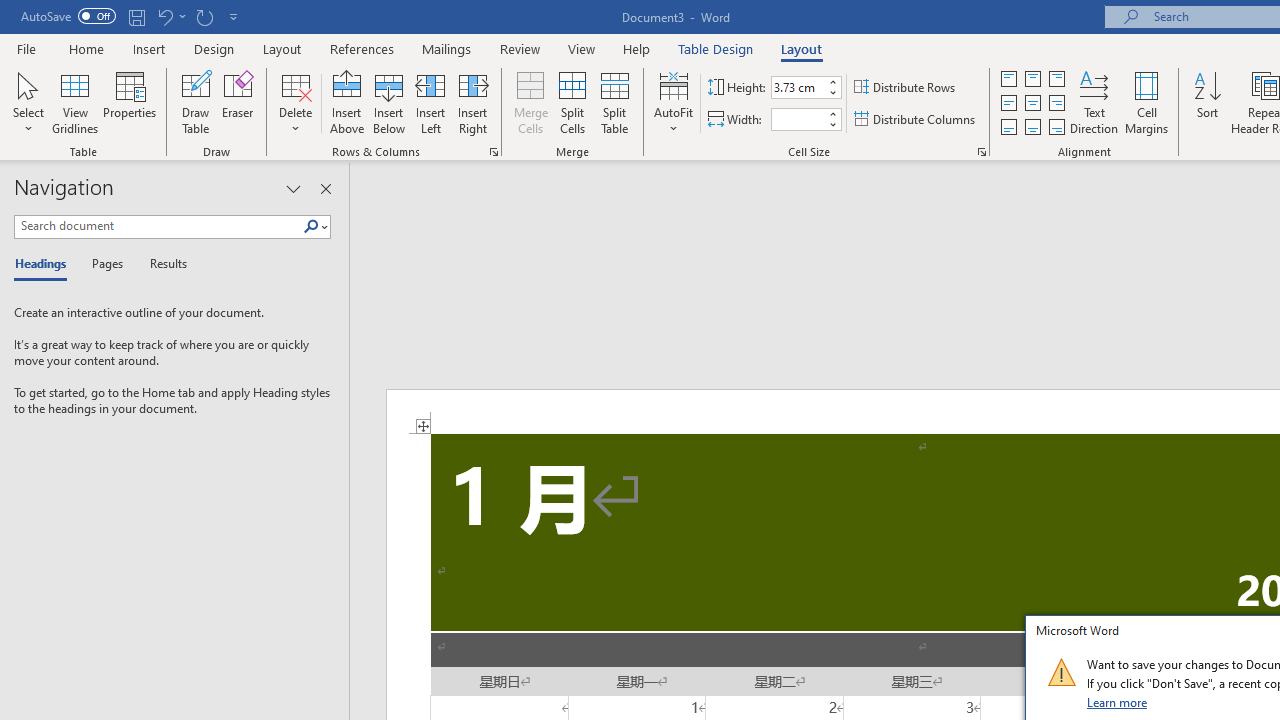 Image resolution: width=1280 pixels, height=720 pixels. Describe the element at coordinates (347, 102) in the screenshot. I see `Insert Above` at that location.